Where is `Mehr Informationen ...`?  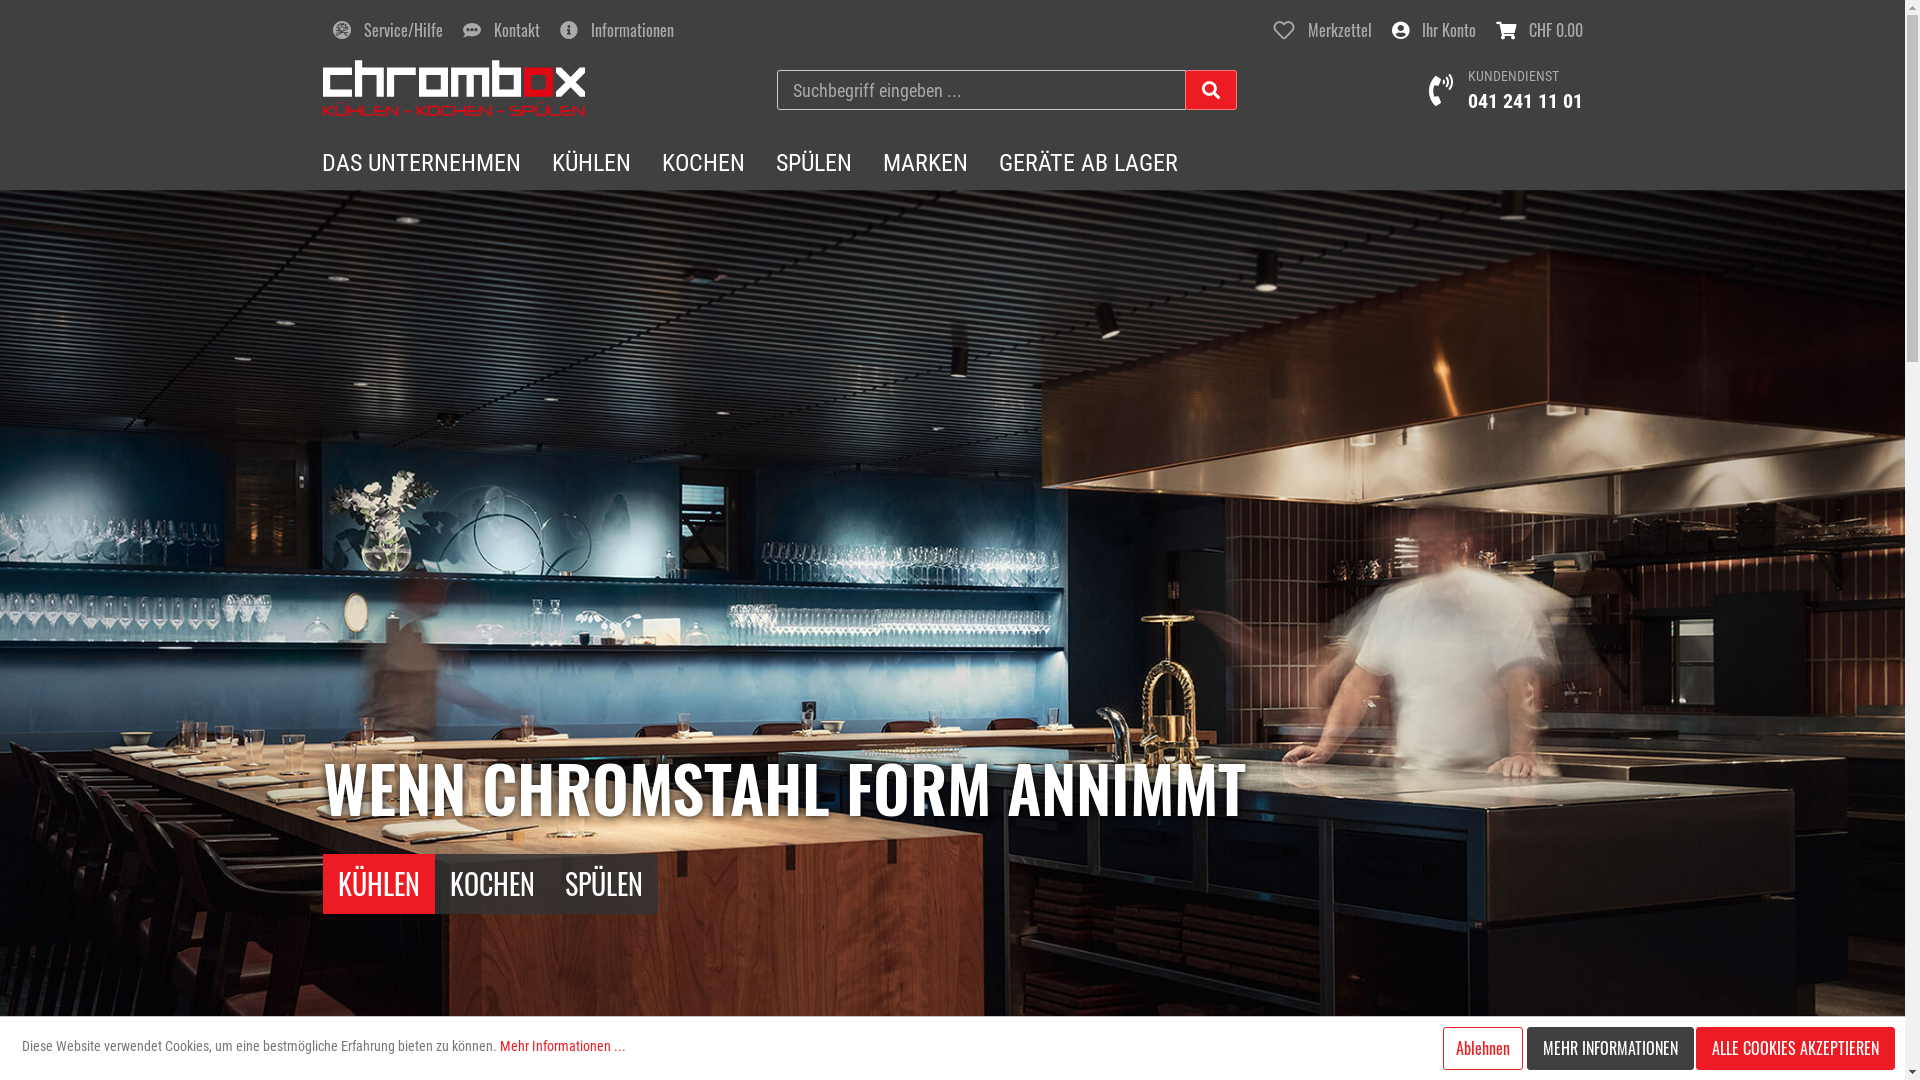 Mehr Informationen ... is located at coordinates (563, 1046).